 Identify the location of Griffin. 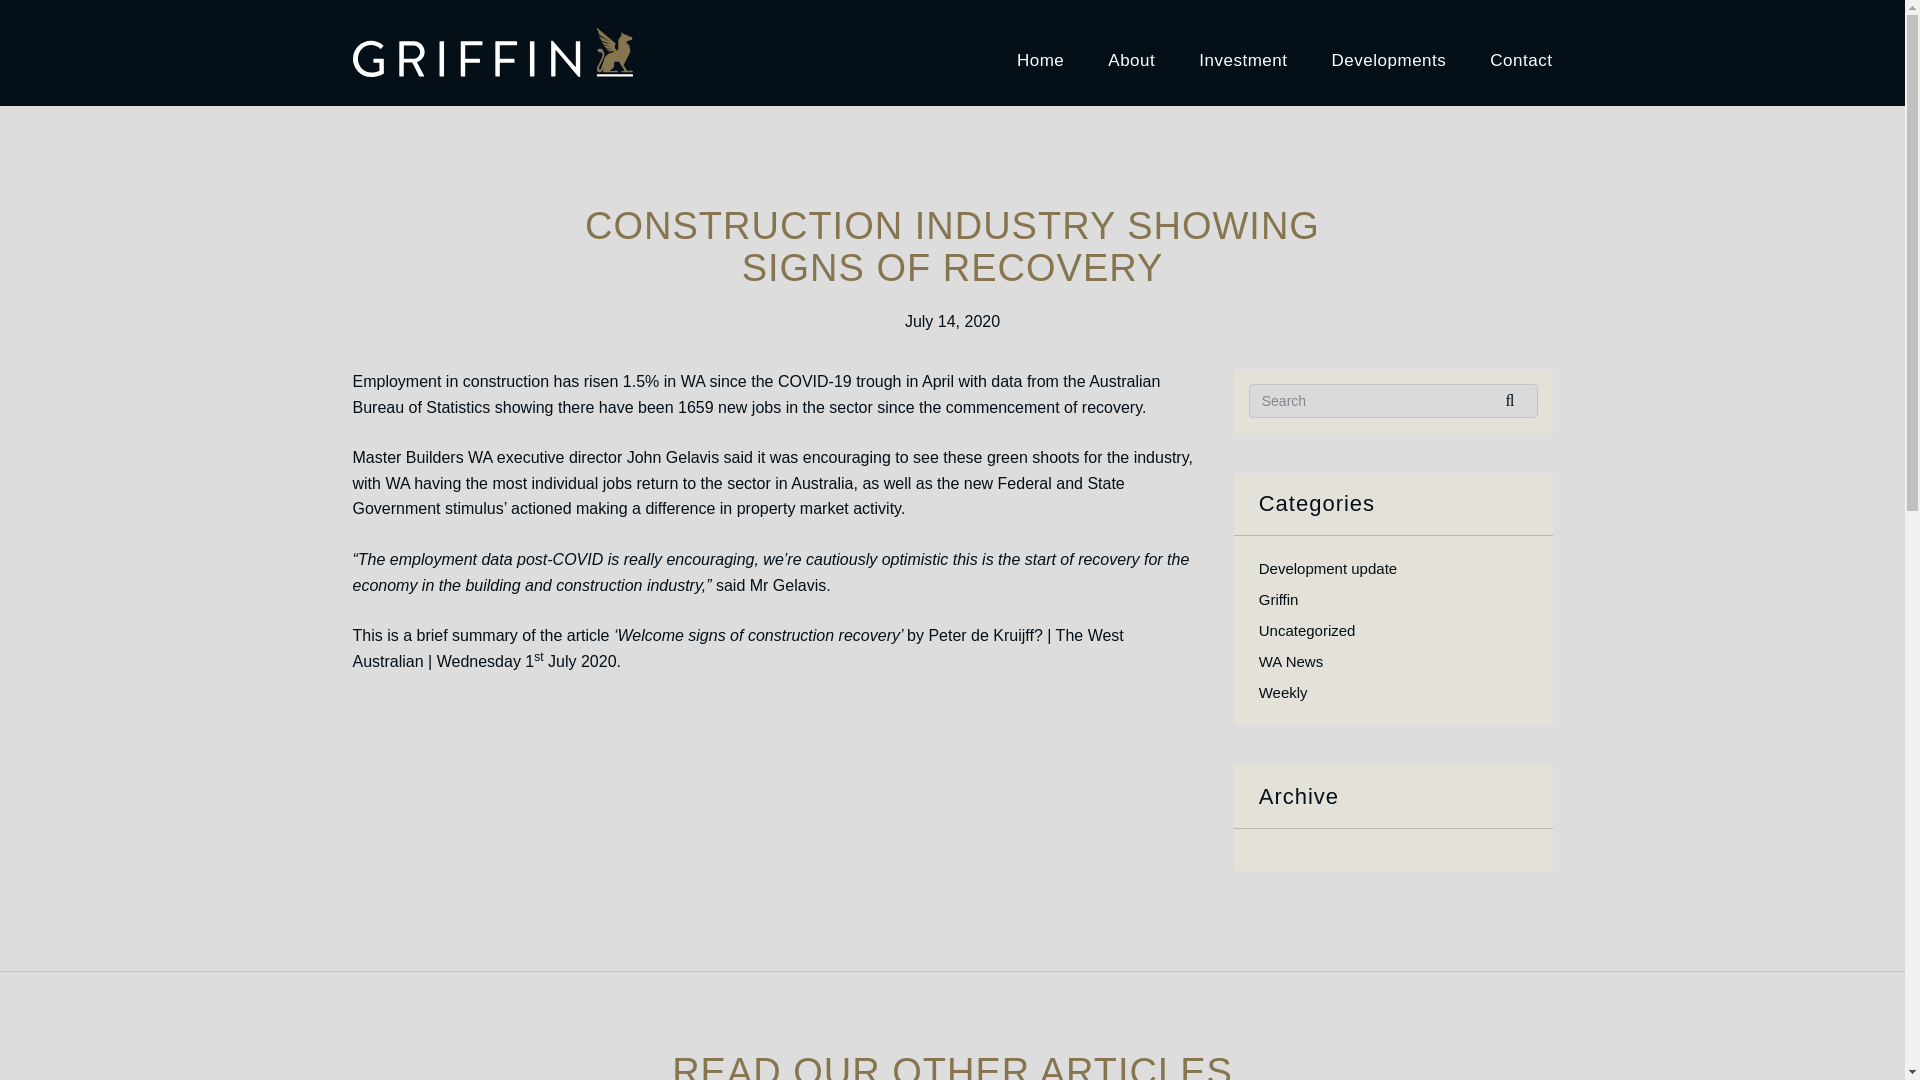
(1279, 599).